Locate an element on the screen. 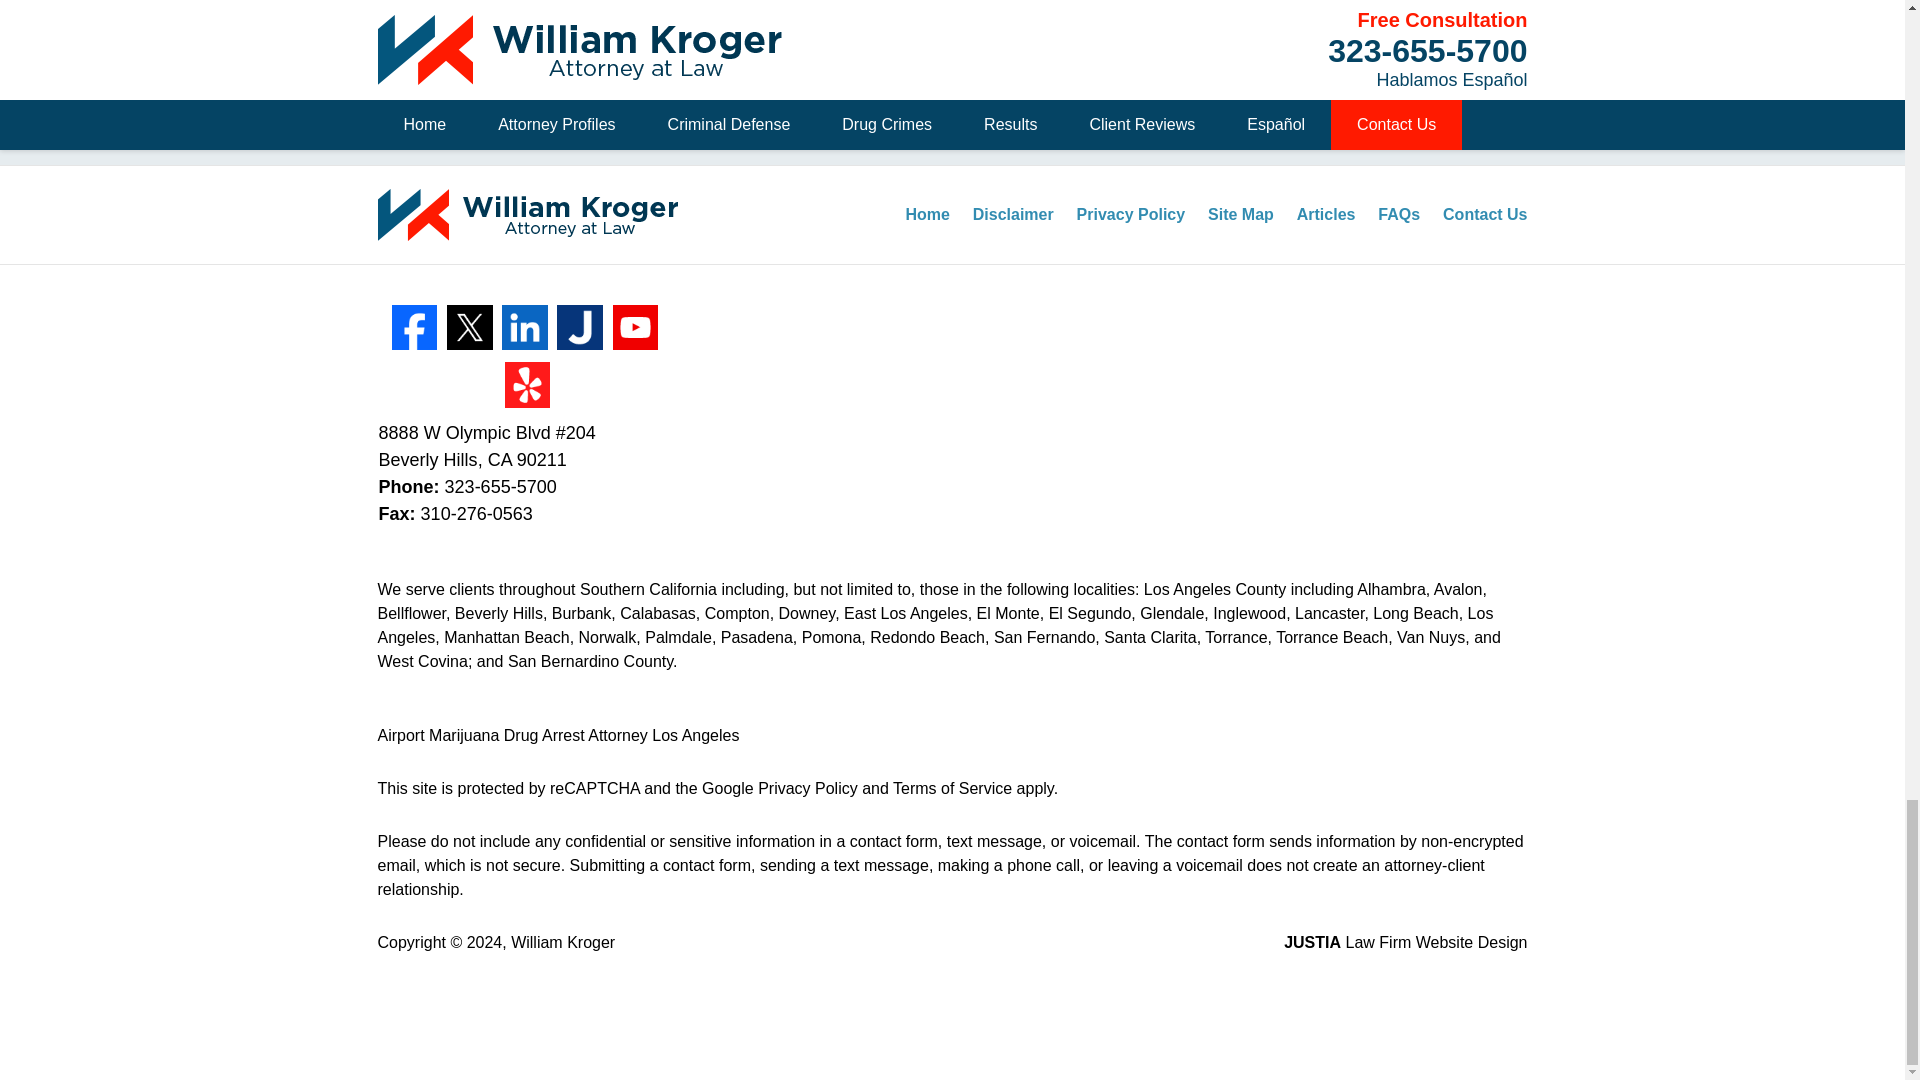 This screenshot has width=1920, height=1080. LinkedIn is located at coordinates (524, 328).